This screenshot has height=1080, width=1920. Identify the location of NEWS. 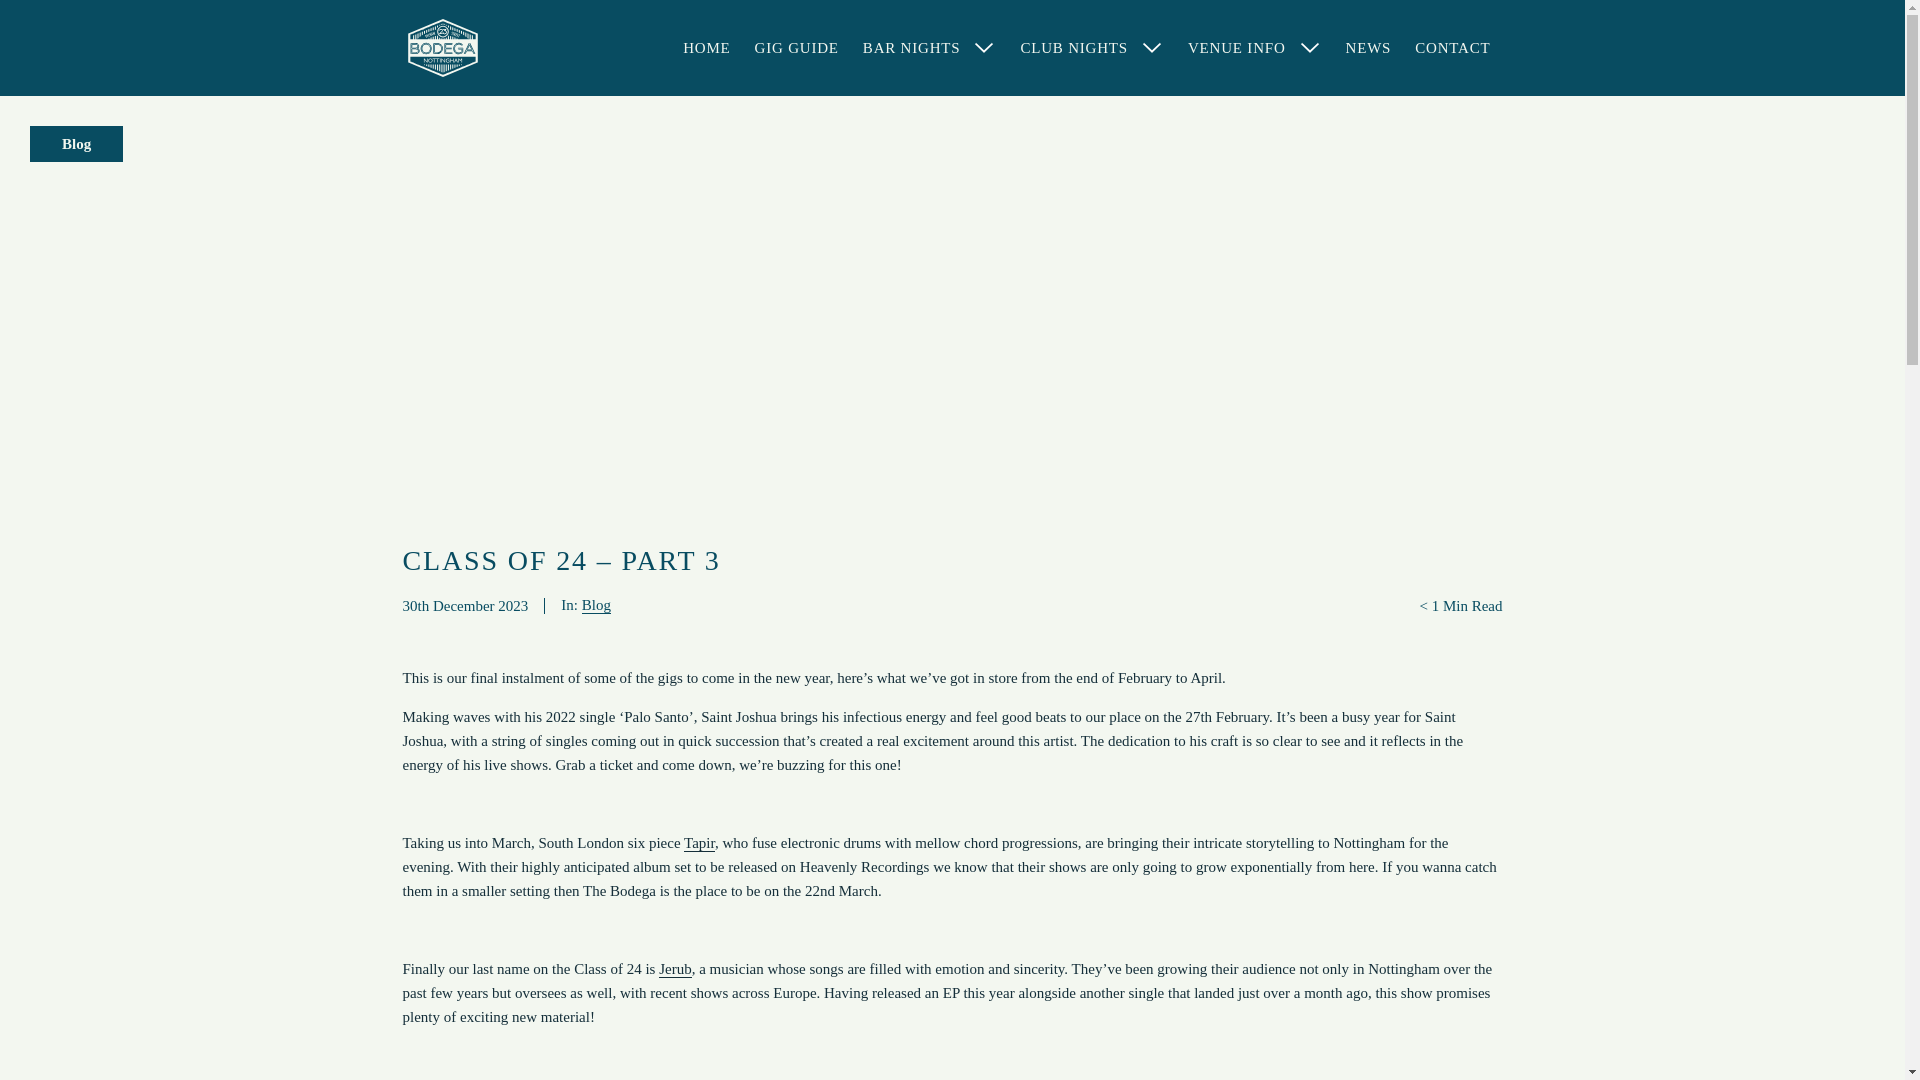
(1368, 47).